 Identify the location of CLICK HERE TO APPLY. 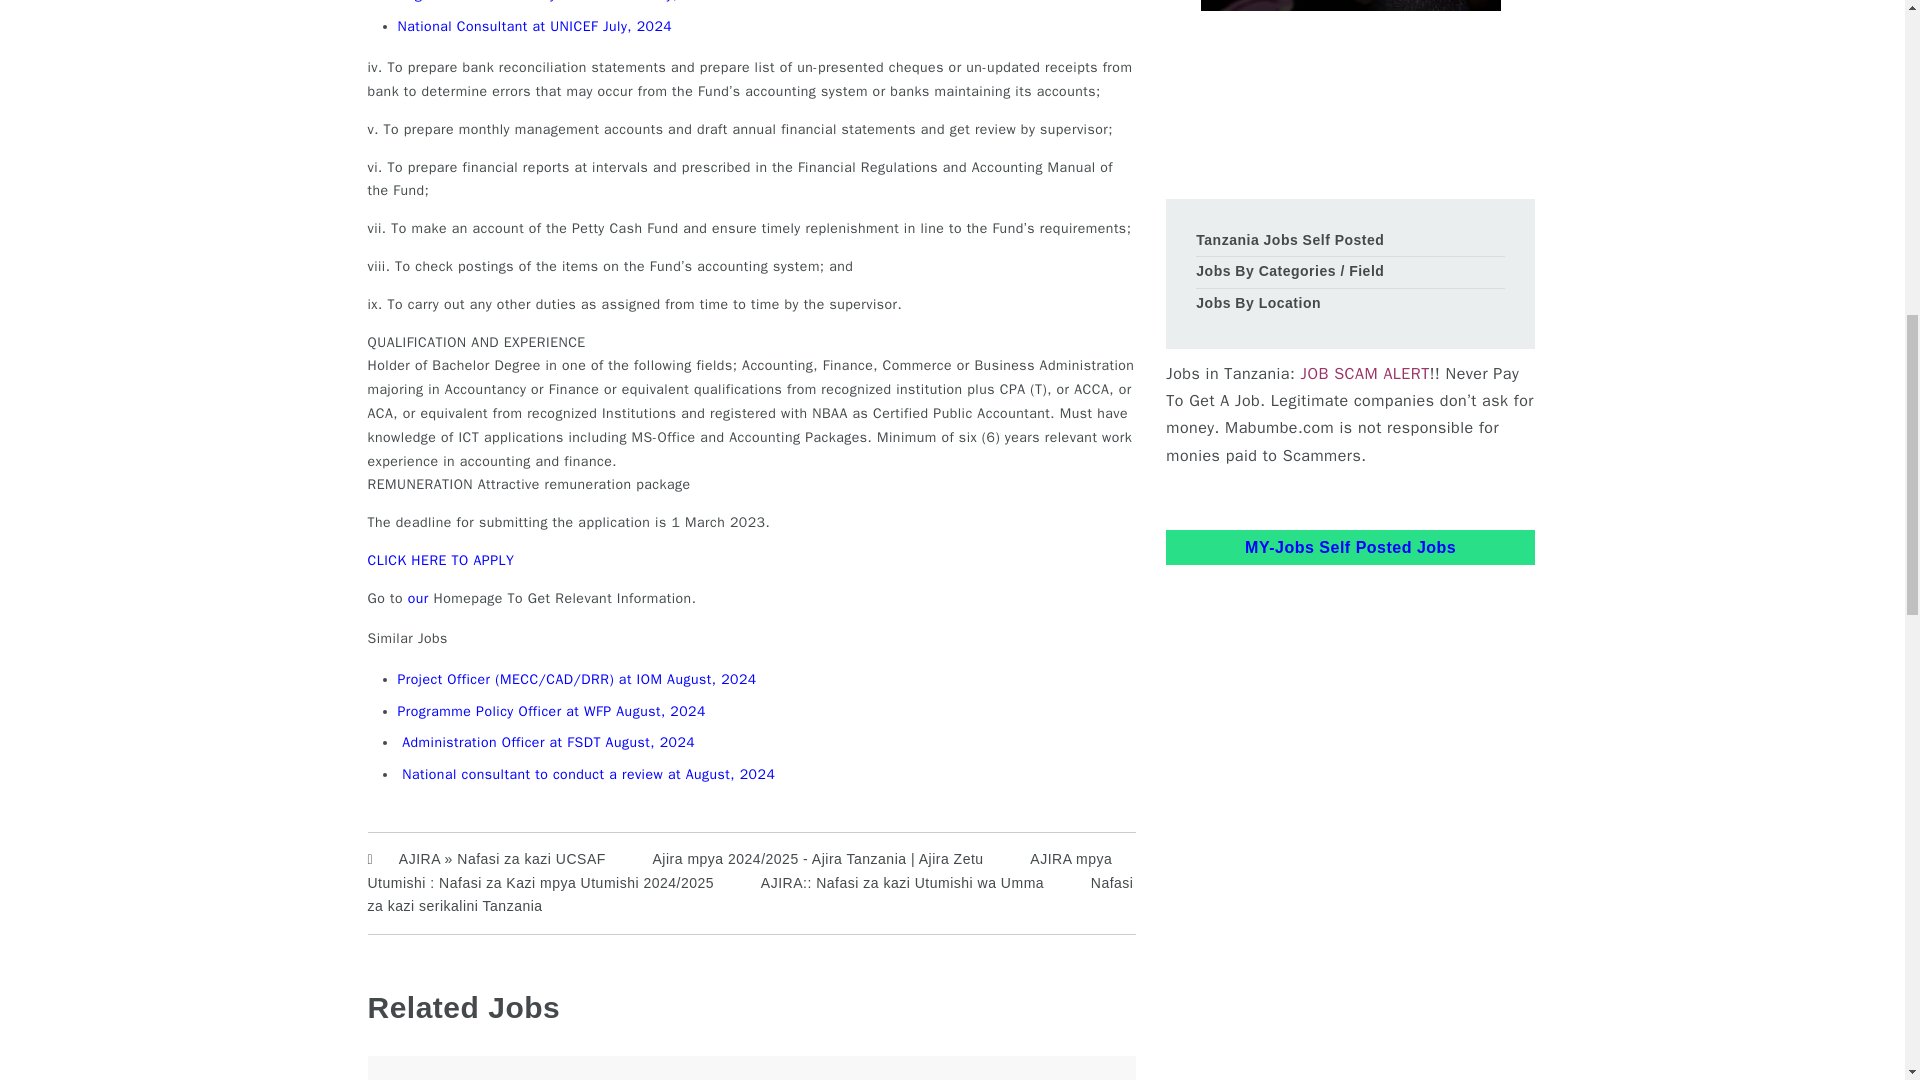
(441, 560).